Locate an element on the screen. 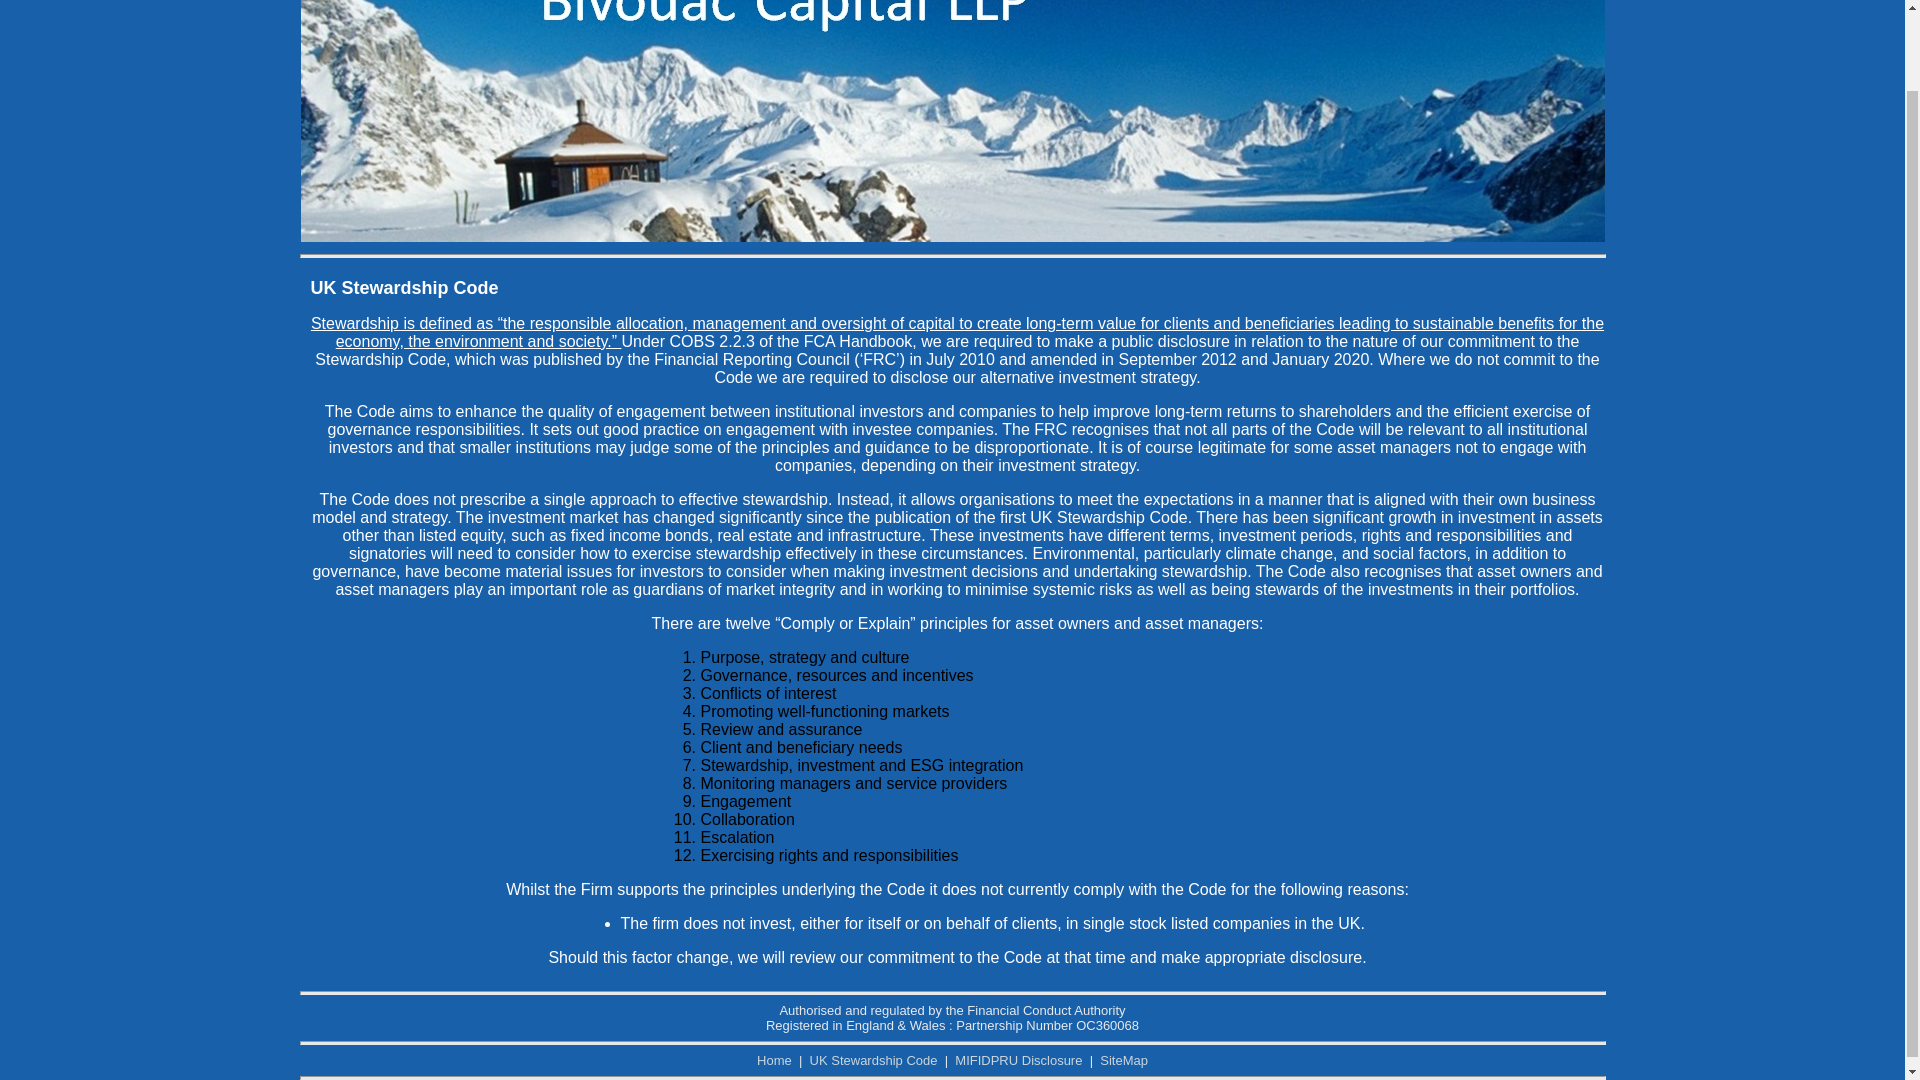  Pillar 3 Statement and Remuneration Policy is located at coordinates (1018, 1060).